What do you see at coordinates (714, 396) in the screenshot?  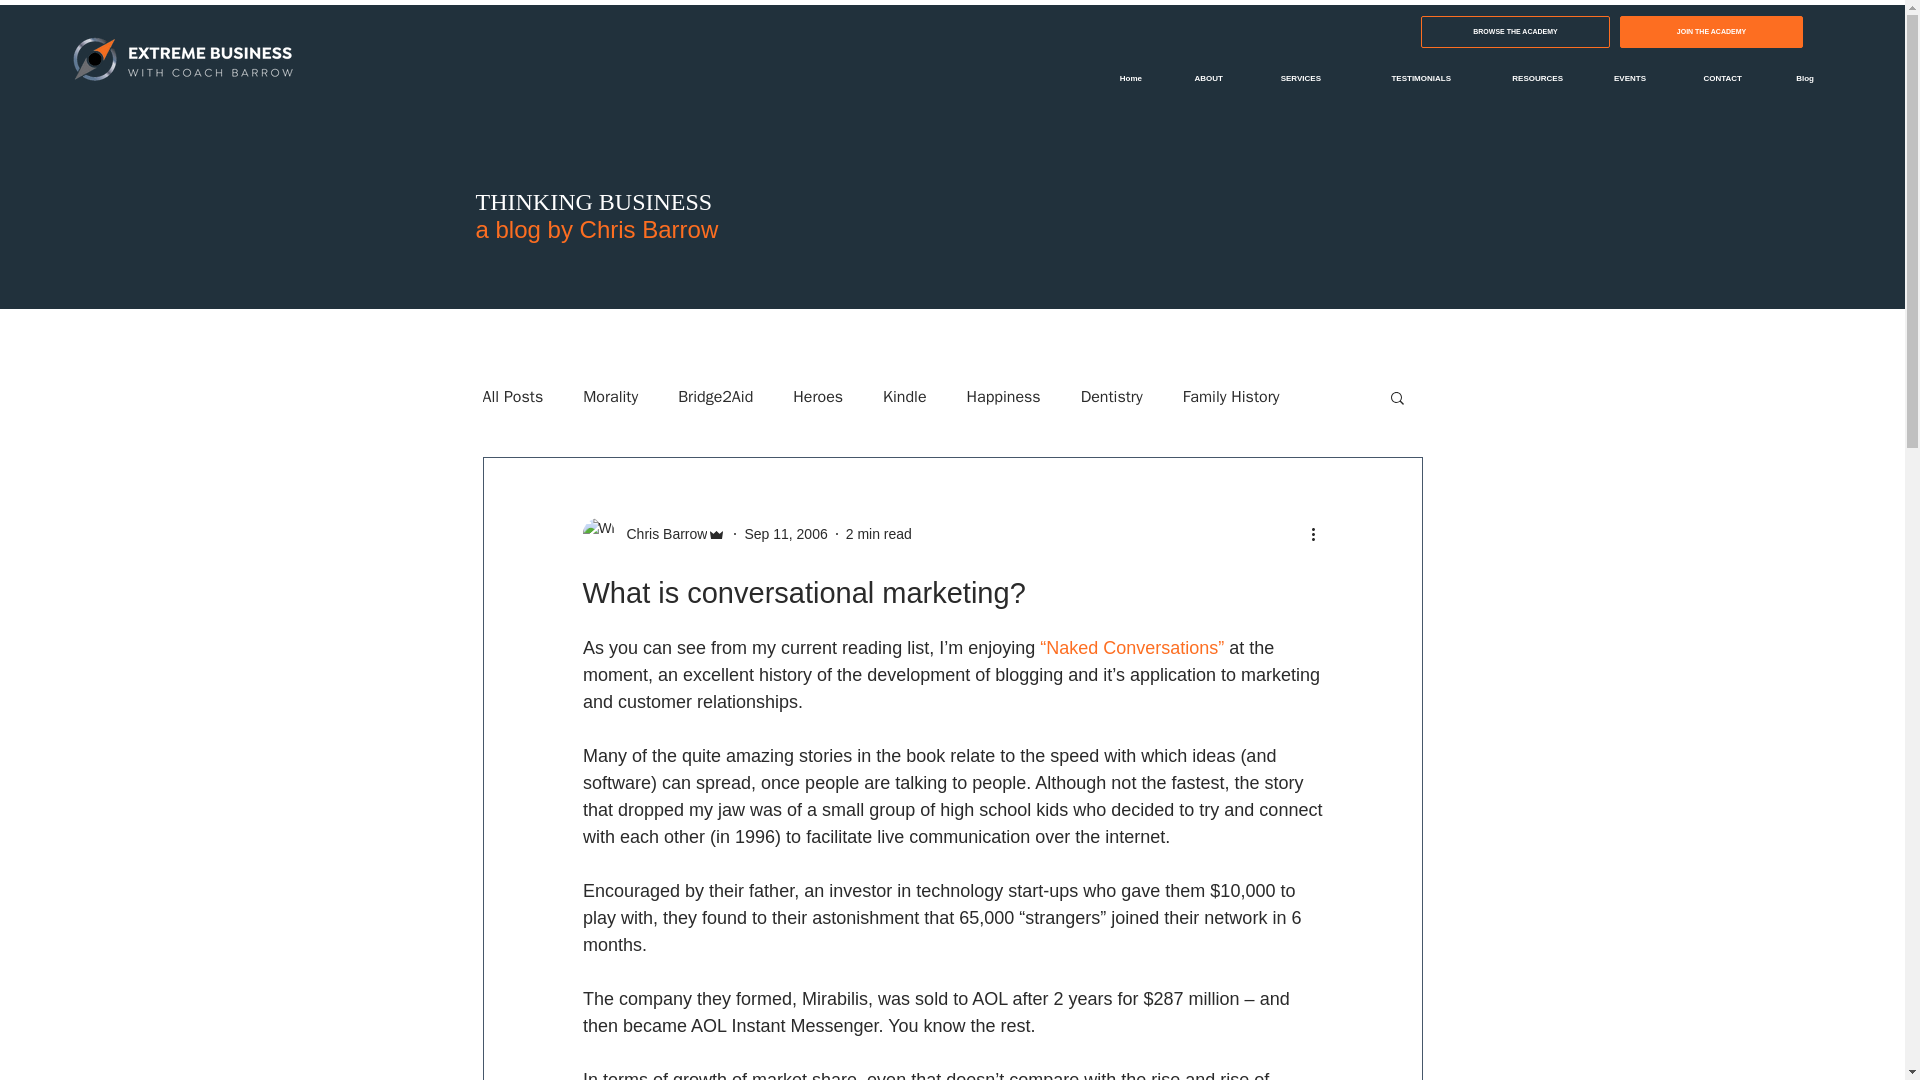 I see `Bridge2Aid` at bounding box center [714, 396].